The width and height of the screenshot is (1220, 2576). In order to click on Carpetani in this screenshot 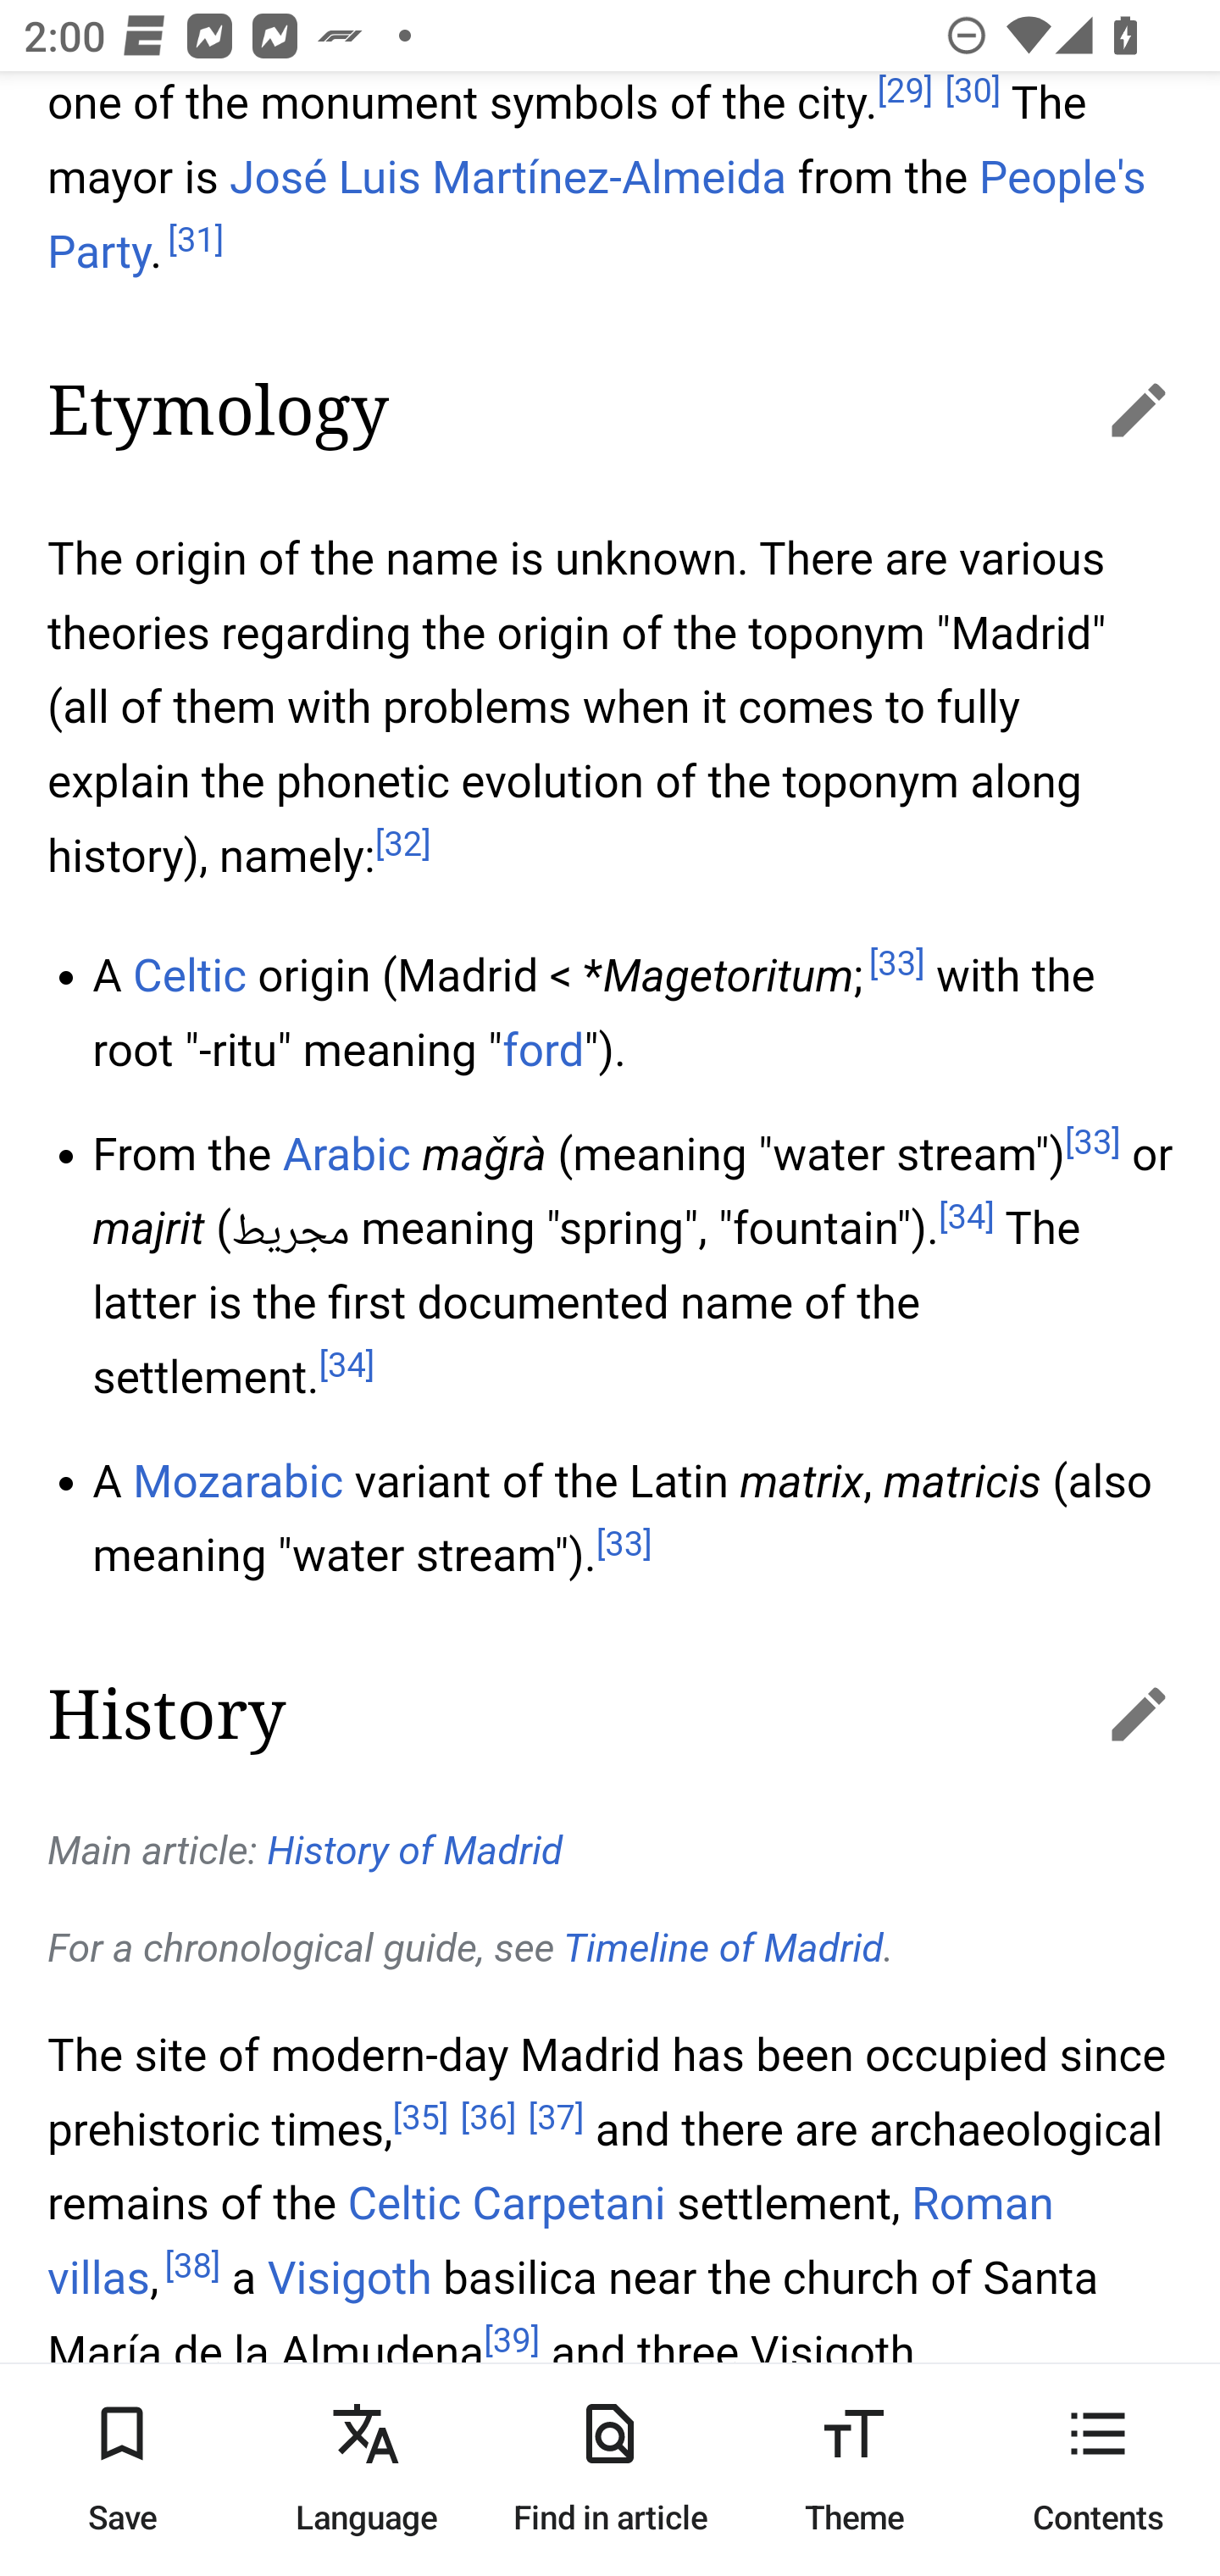, I will do `click(568, 2205)`.